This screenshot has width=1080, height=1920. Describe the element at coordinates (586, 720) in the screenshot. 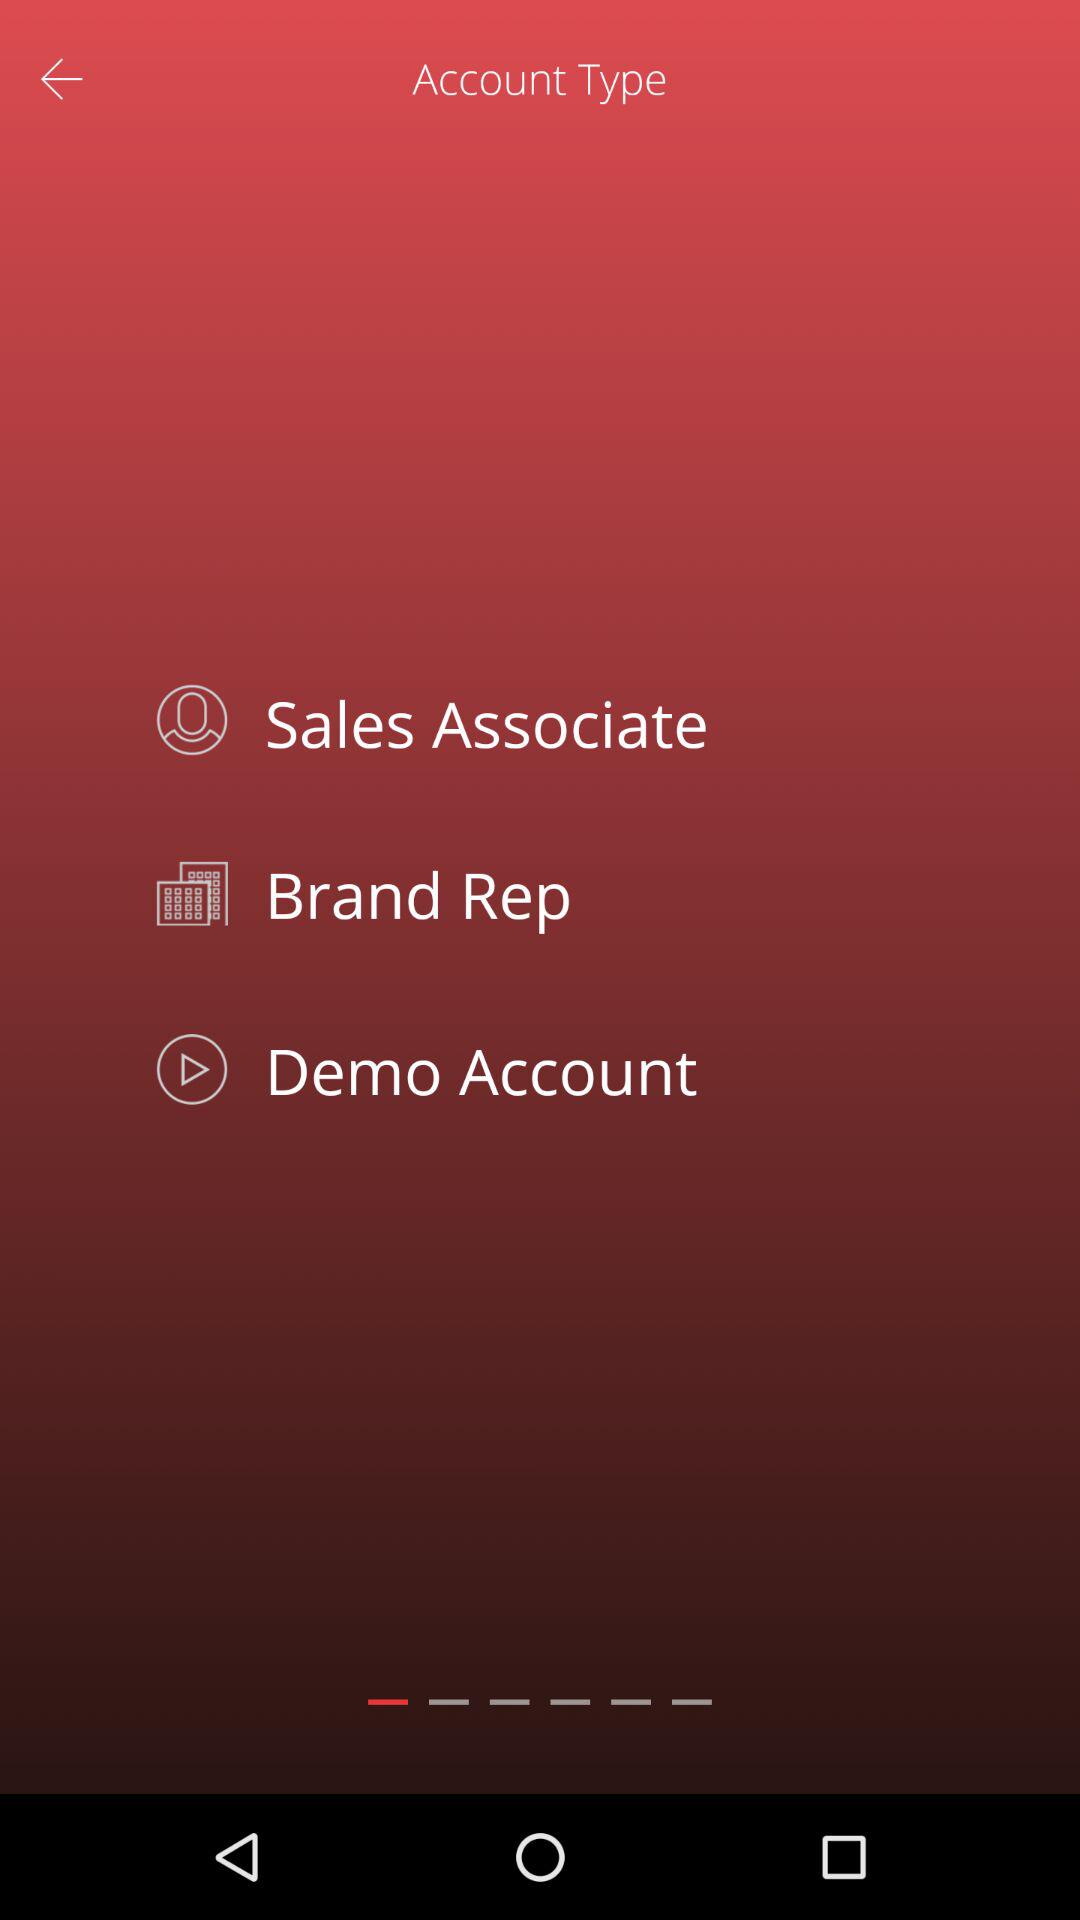

I see `choose sales associate` at that location.